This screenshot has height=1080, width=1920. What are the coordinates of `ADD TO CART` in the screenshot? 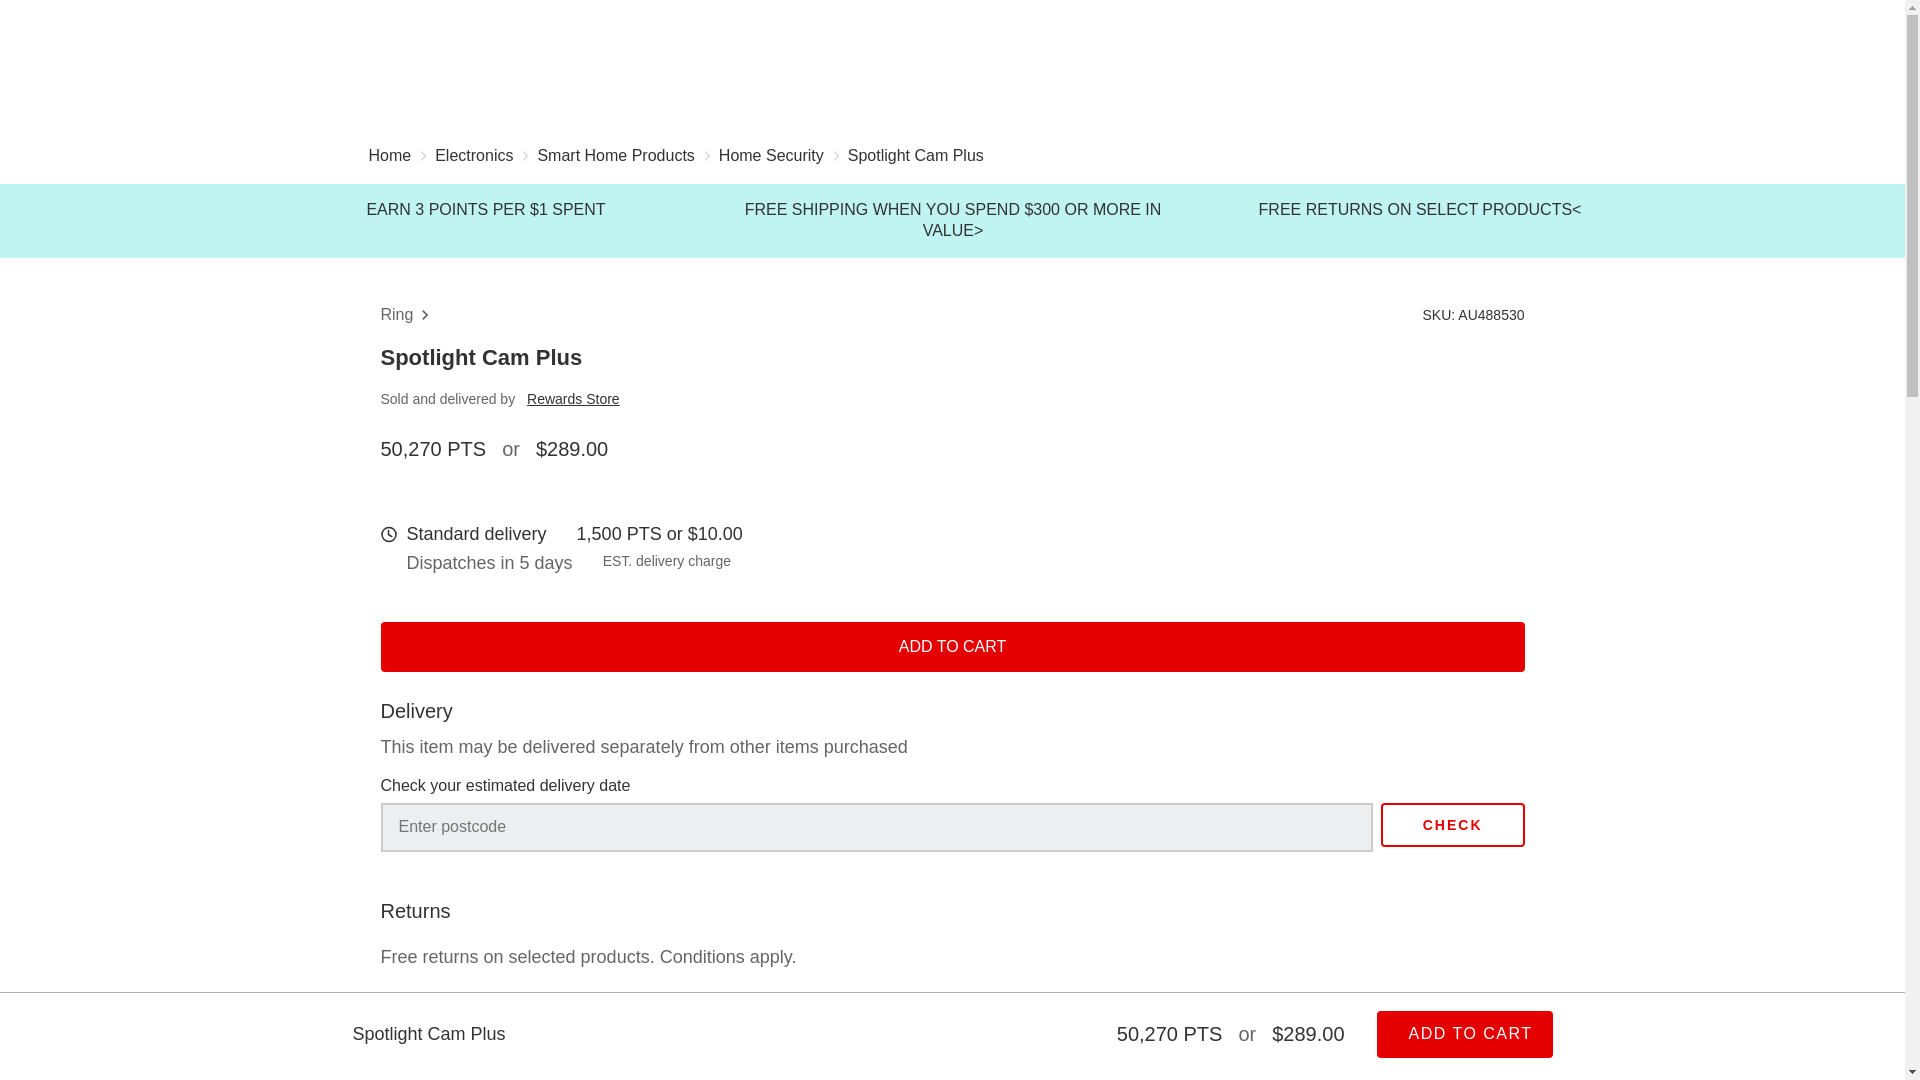 It's located at (952, 646).